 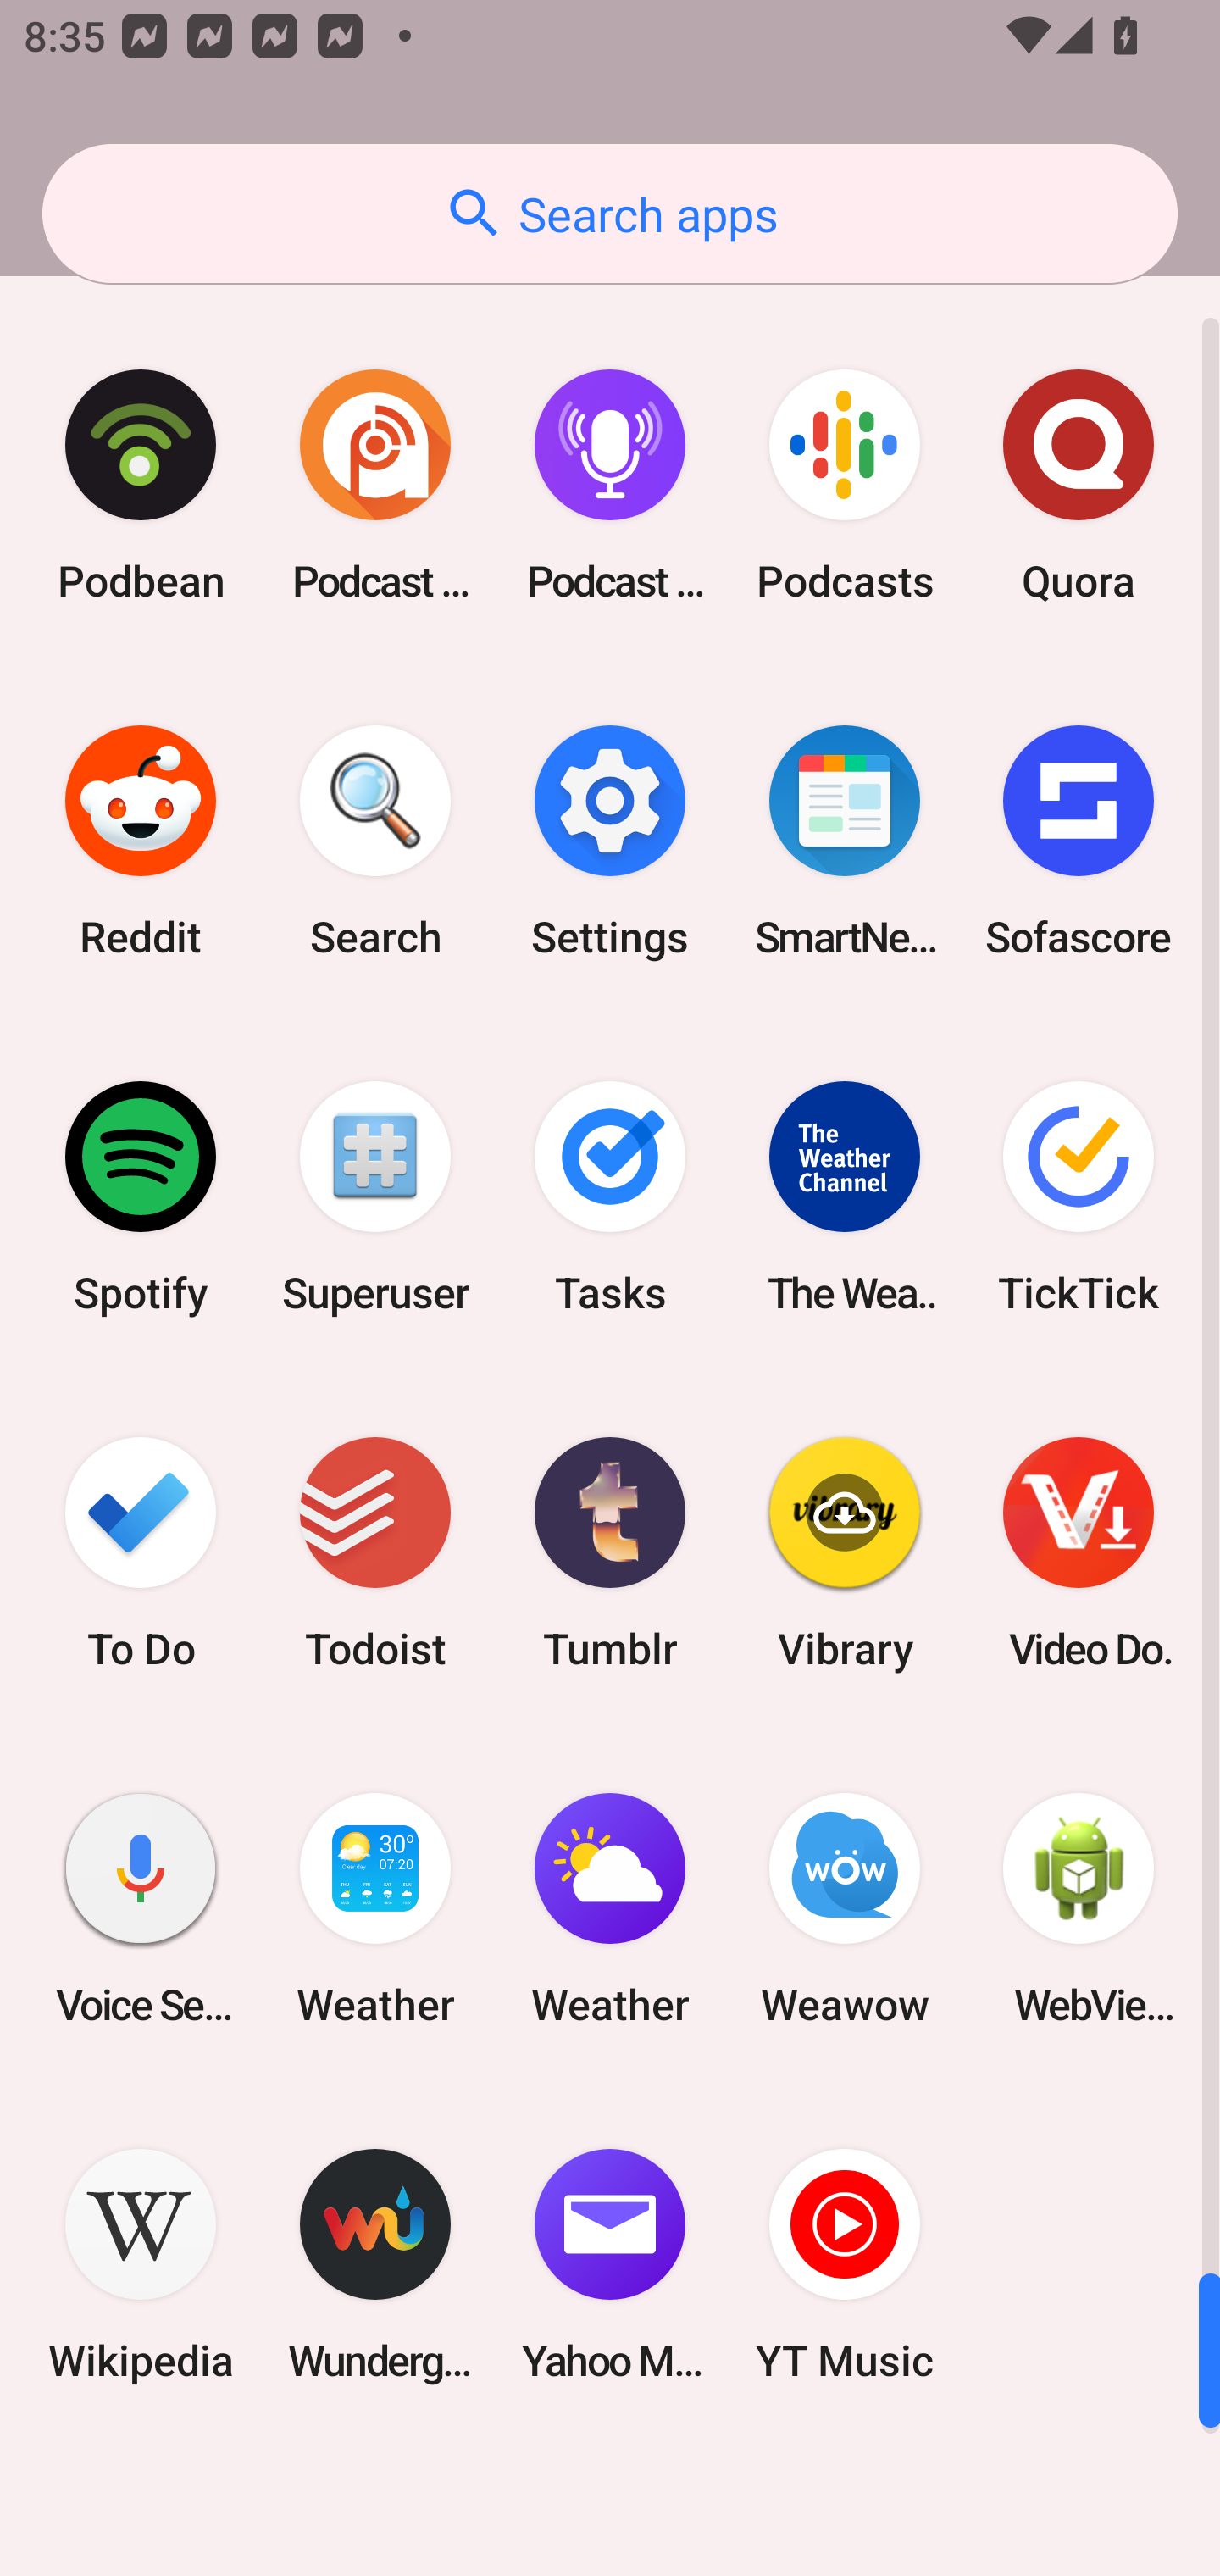 What do you see at coordinates (375, 842) in the screenshot?
I see `Search` at bounding box center [375, 842].